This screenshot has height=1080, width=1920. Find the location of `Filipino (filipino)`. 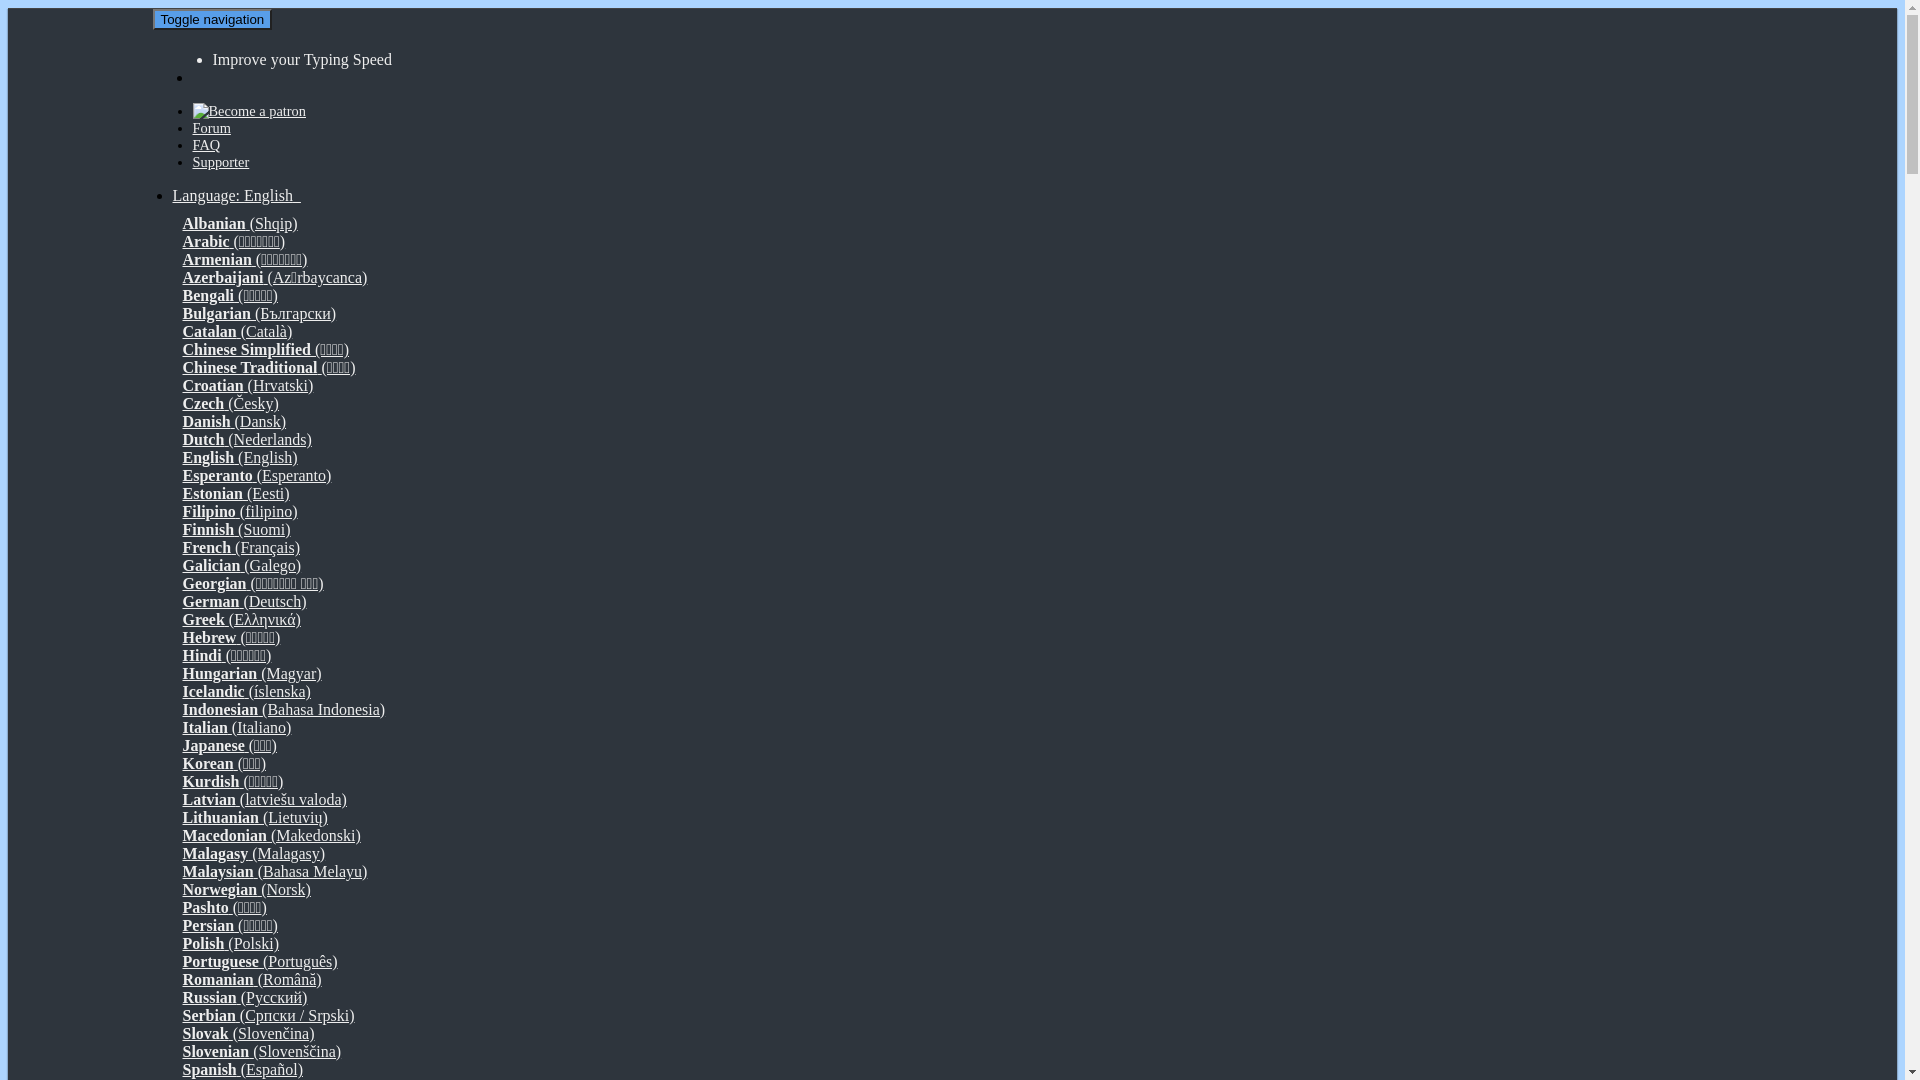

Filipino (filipino) is located at coordinates (240, 508).